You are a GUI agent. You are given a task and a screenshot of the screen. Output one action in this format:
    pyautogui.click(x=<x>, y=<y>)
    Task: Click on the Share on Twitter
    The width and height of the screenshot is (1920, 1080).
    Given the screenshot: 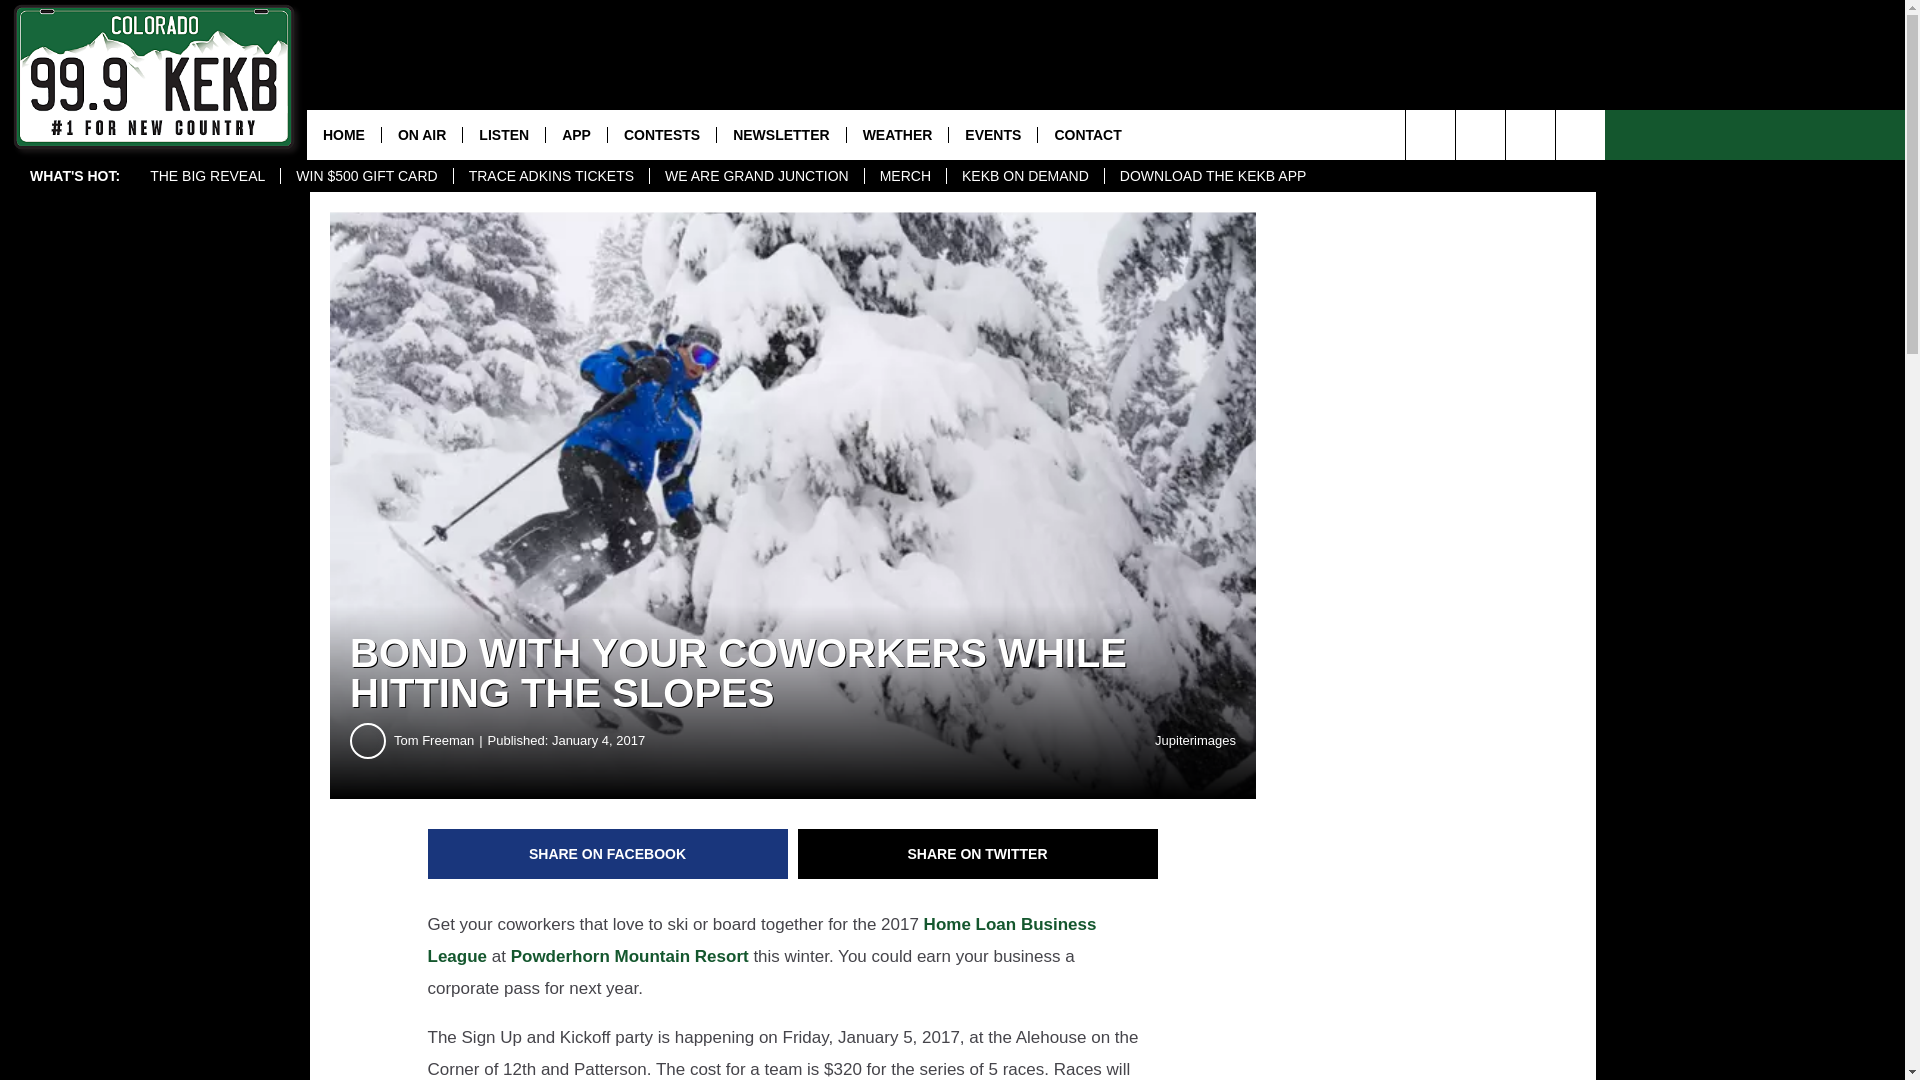 What is the action you would take?
    pyautogui.click(x=978, y=854)
    